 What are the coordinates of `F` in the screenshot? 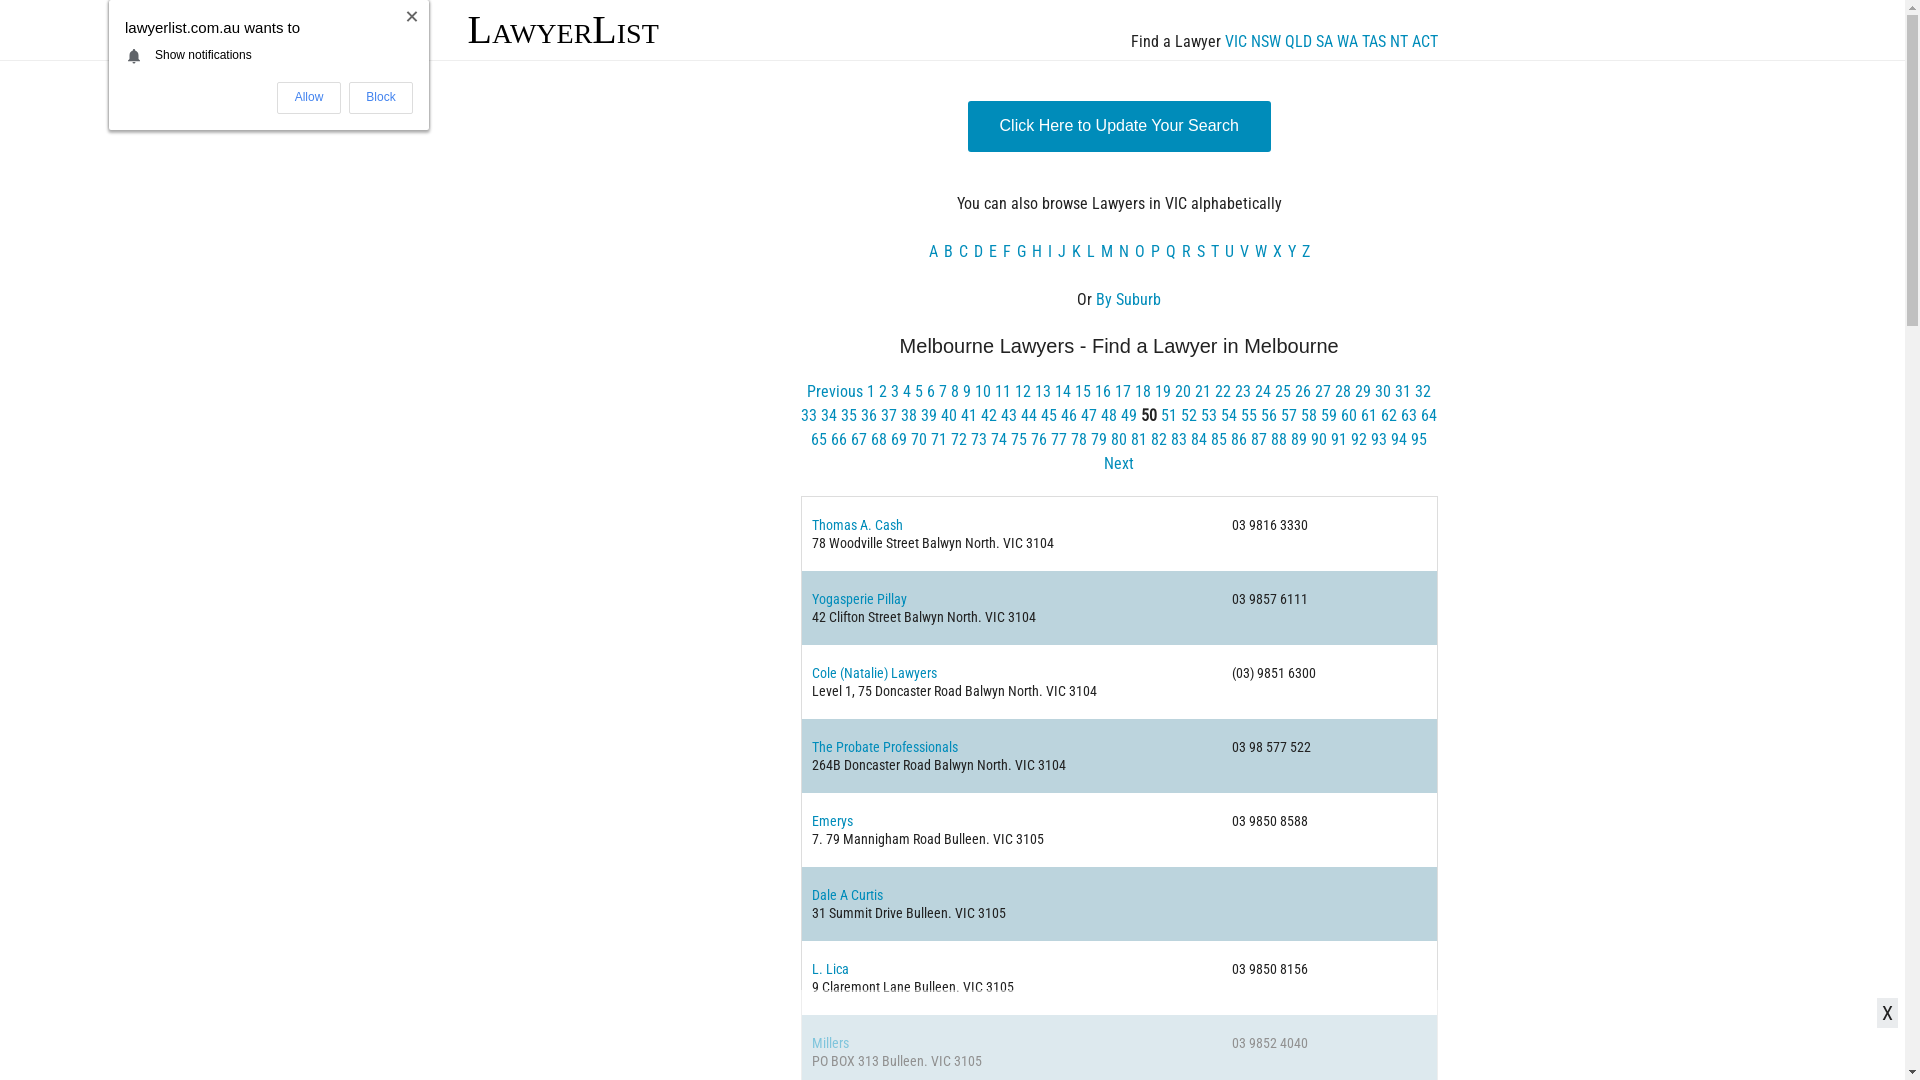 It's located at (1006, 252).